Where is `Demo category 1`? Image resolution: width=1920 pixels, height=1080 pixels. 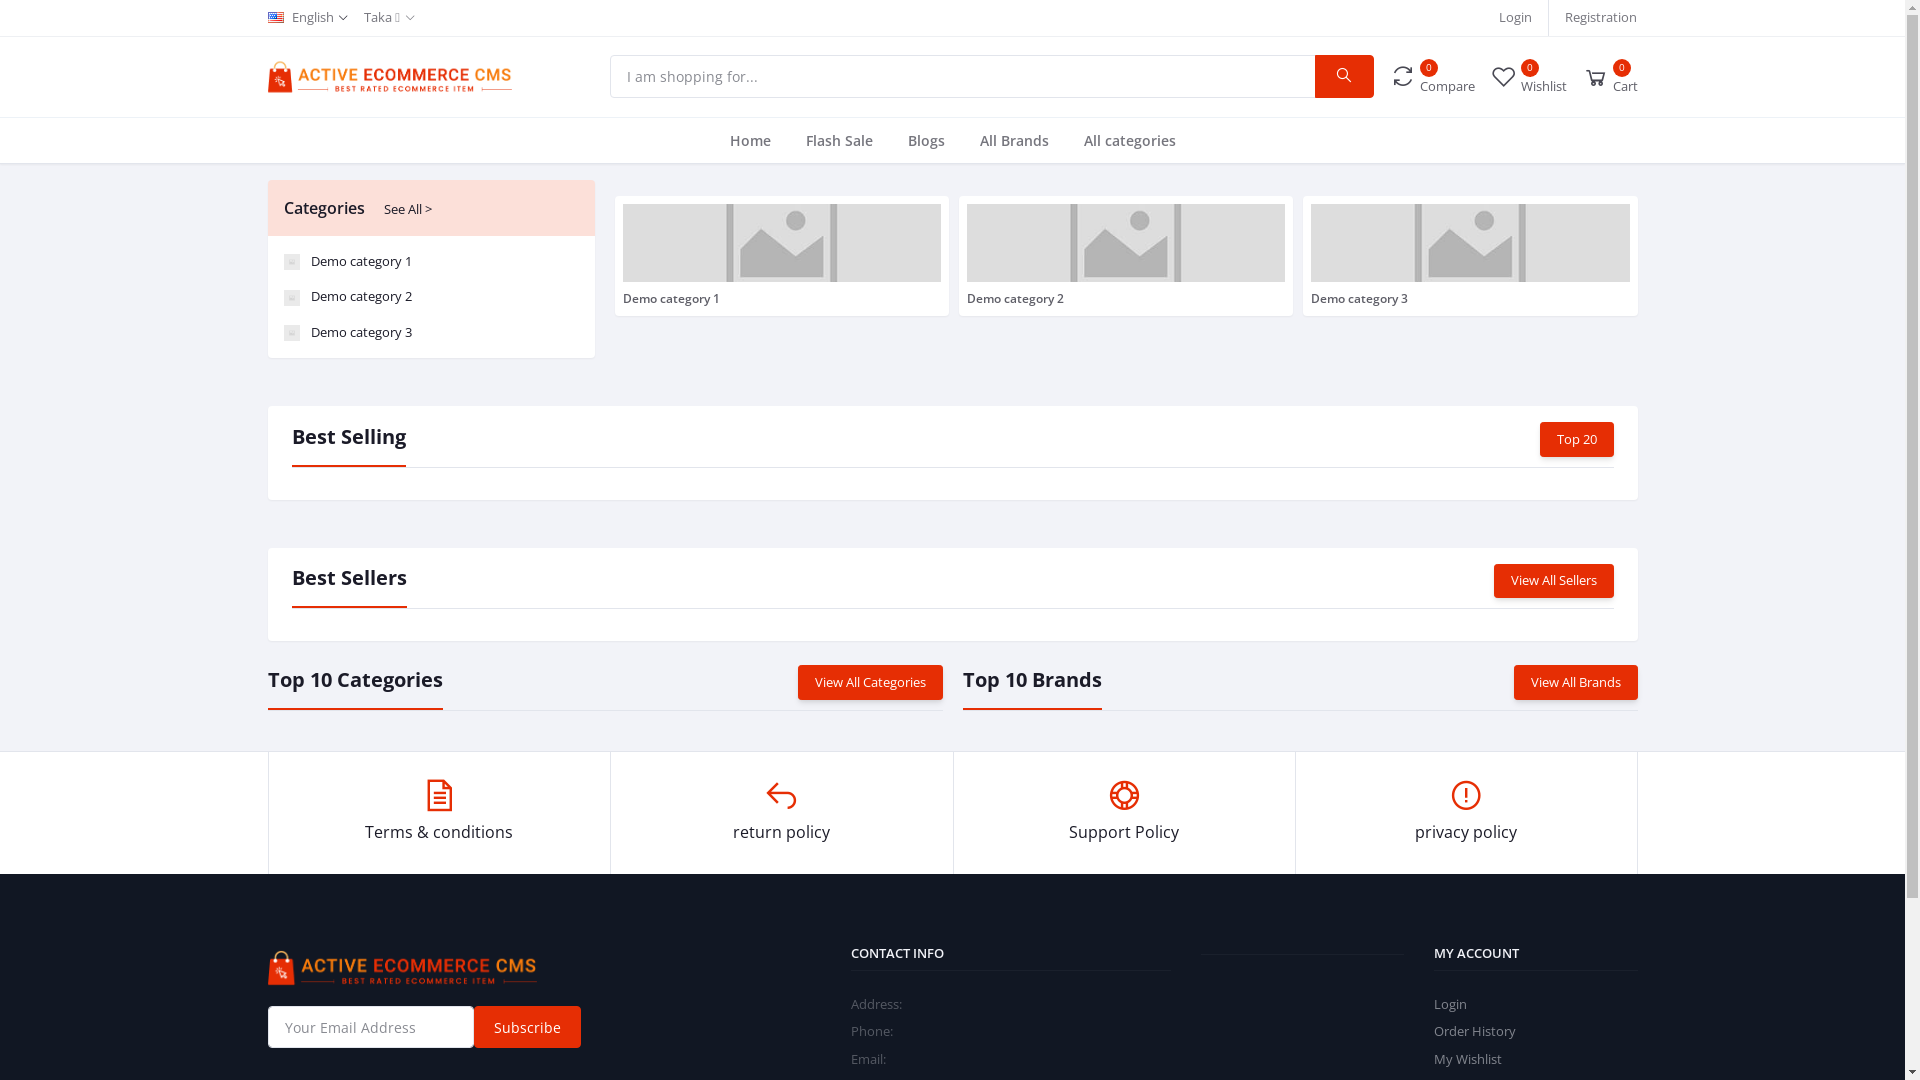
Demo category 1 is located at coordinates (782, 256).